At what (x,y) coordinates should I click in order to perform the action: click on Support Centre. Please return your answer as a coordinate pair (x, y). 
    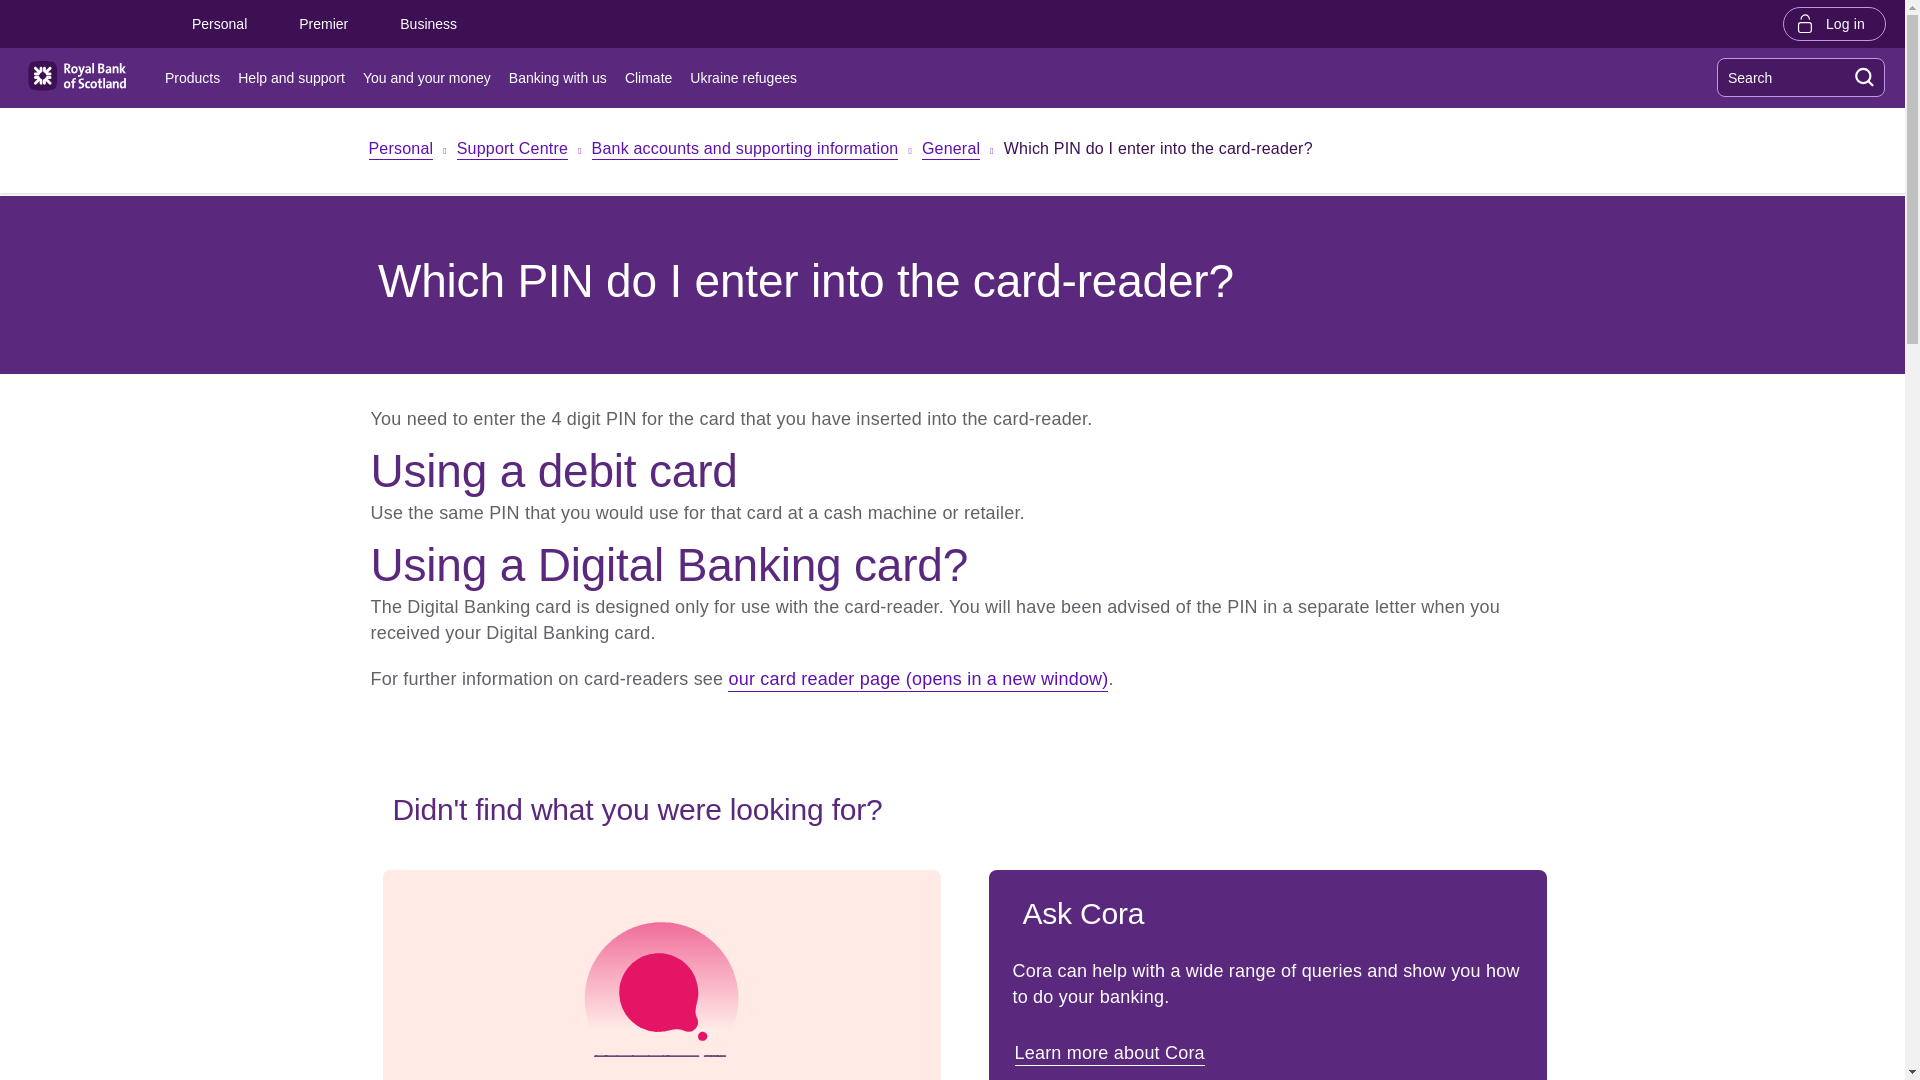
    Looking at the image, I should click on (512, 150).